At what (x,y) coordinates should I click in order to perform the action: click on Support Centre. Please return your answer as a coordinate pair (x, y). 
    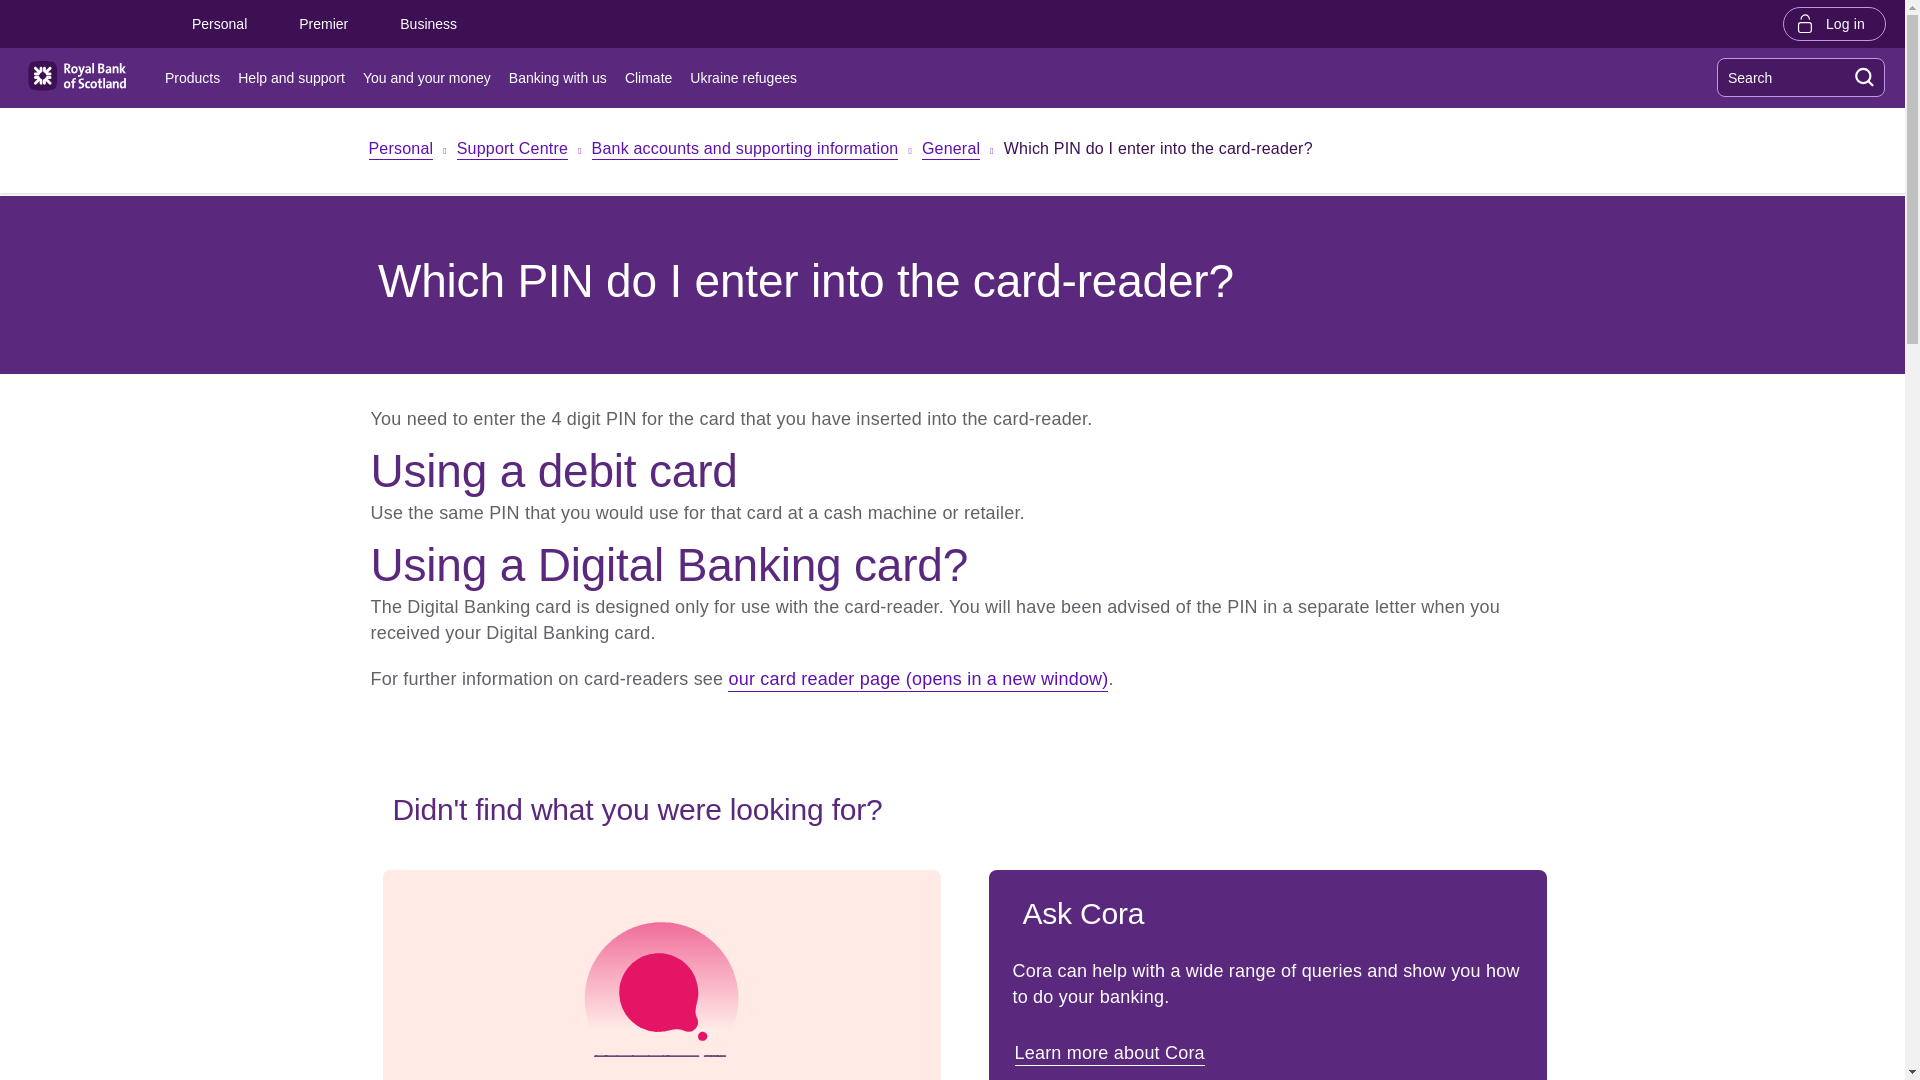
    Looking at the image, I should click on (512, 150).